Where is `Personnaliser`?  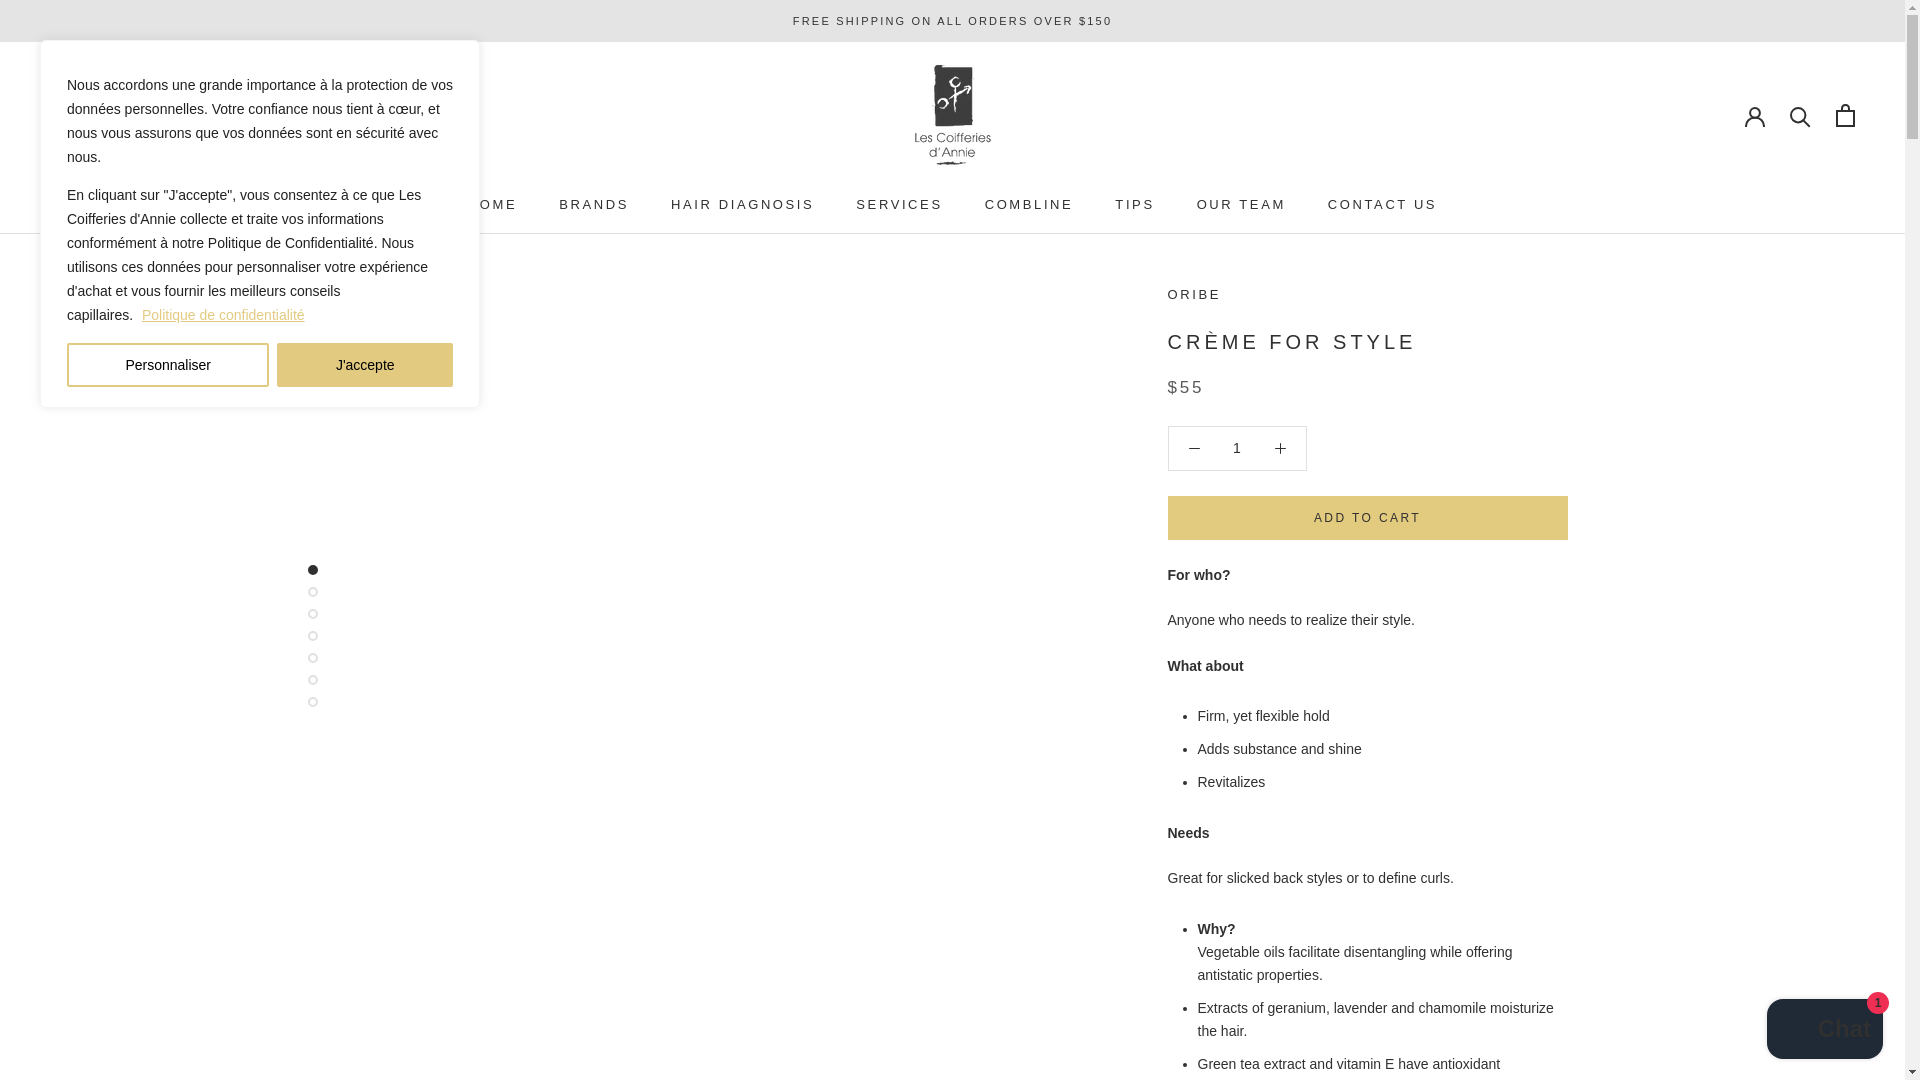 Personnaliser is located at coordinates (168, 364).